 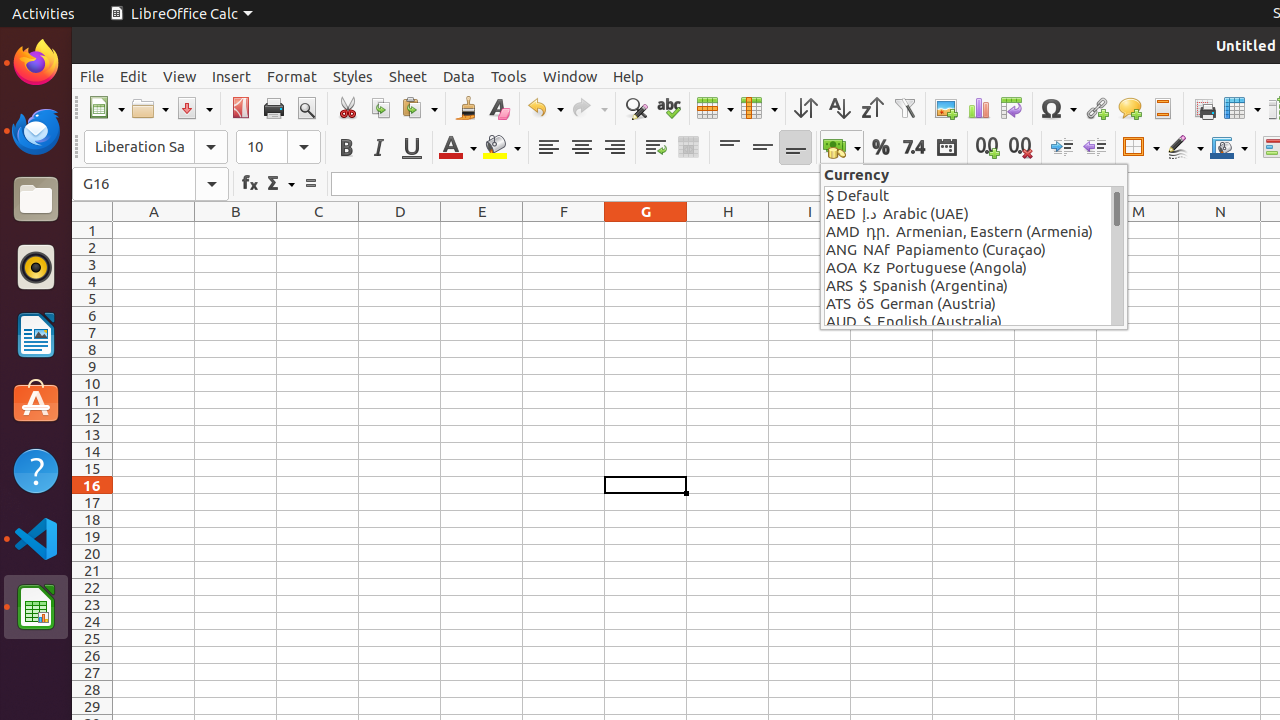 I want to click on Align Bottom, so click(x=796, y=148).